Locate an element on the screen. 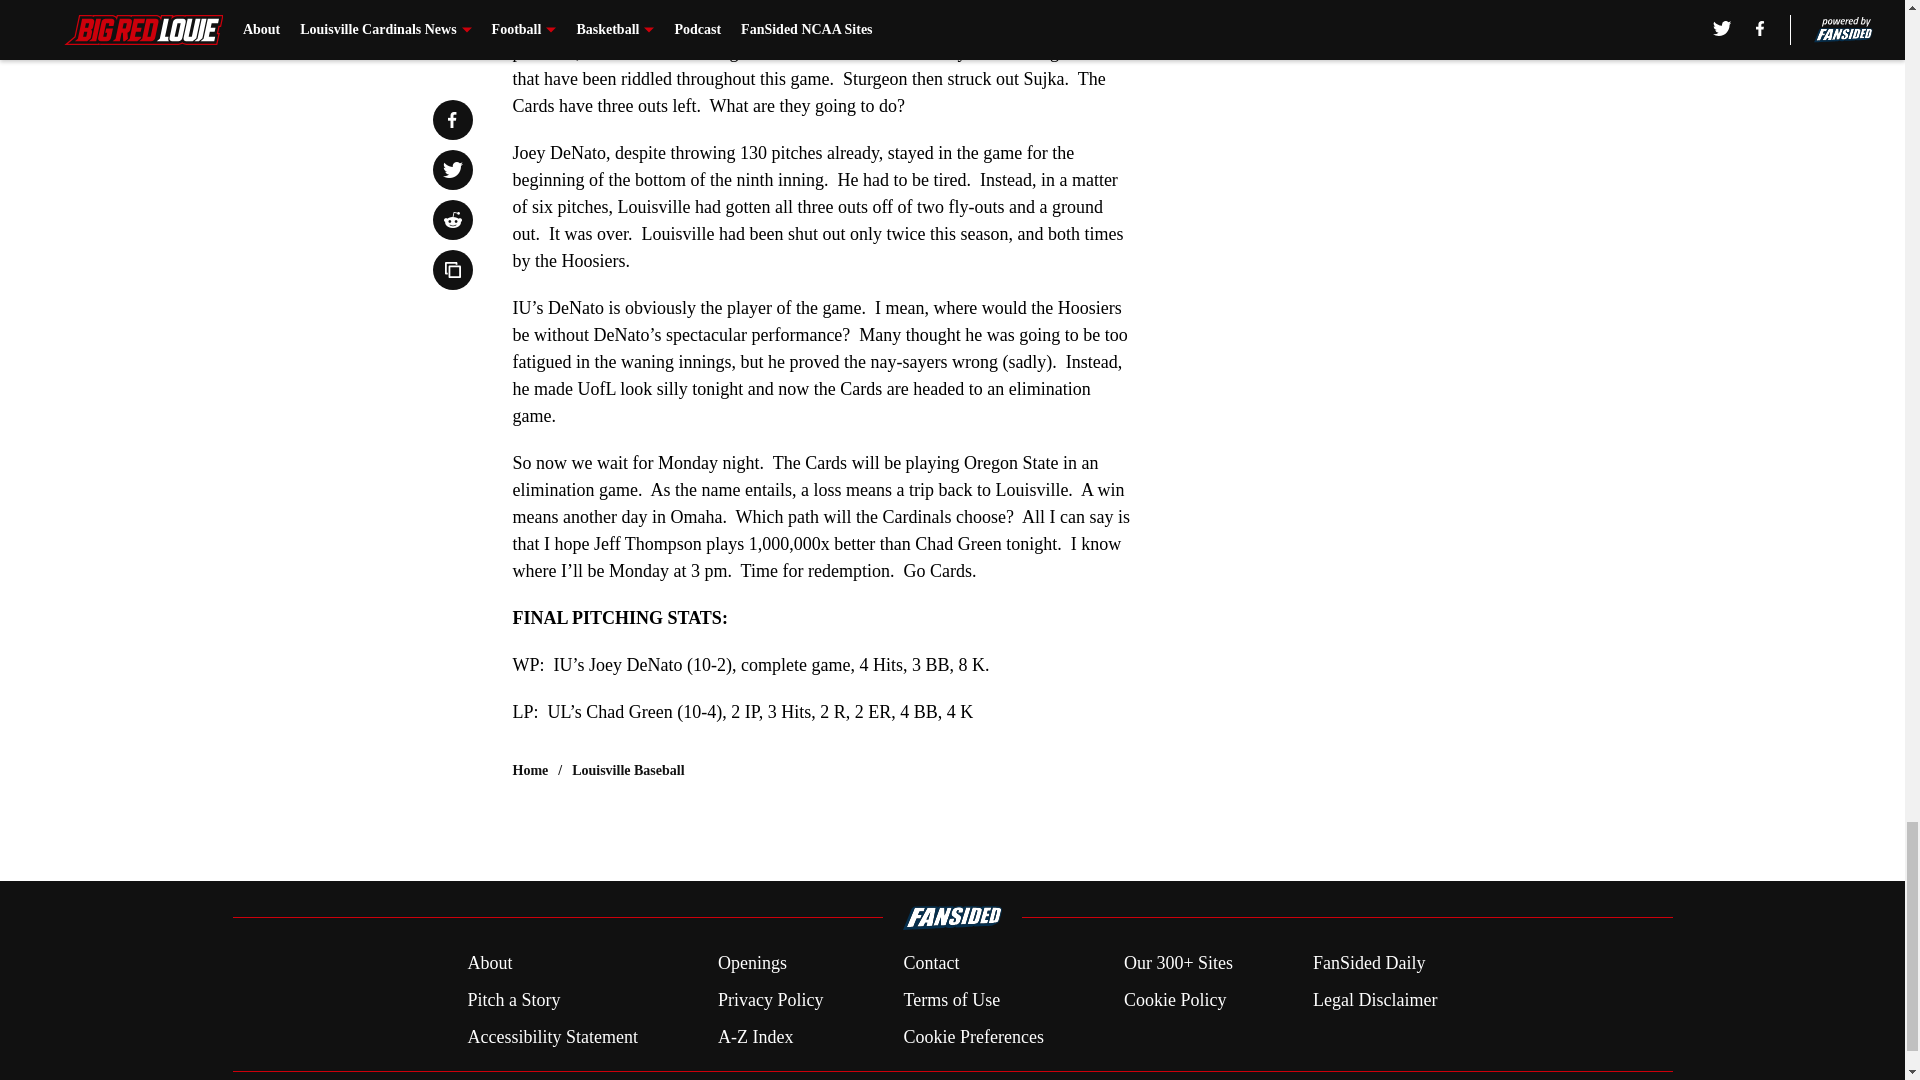 The width and height of the screenshot is (1920, 1080). Cookie Preferences is located at coordinates (972, 1036).